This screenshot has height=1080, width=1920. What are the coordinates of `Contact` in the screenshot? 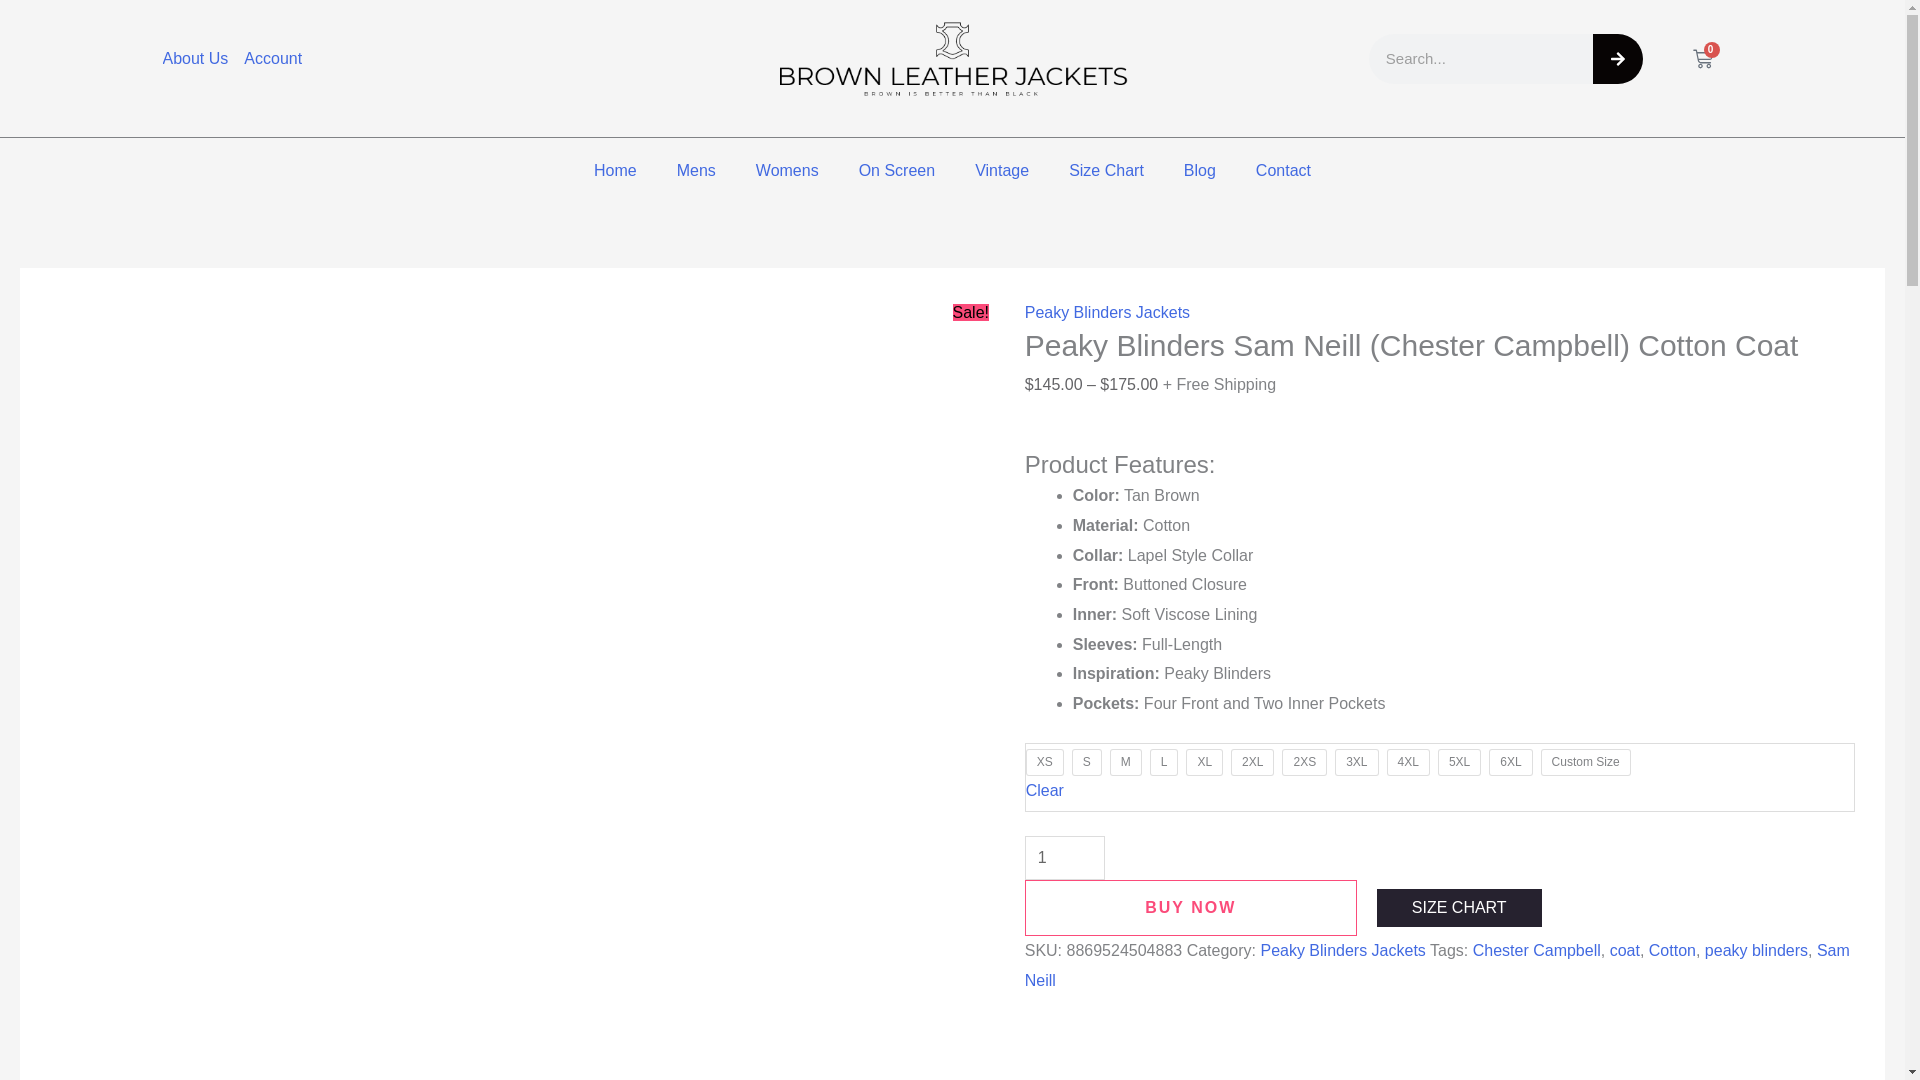 It's located at (896, 170).